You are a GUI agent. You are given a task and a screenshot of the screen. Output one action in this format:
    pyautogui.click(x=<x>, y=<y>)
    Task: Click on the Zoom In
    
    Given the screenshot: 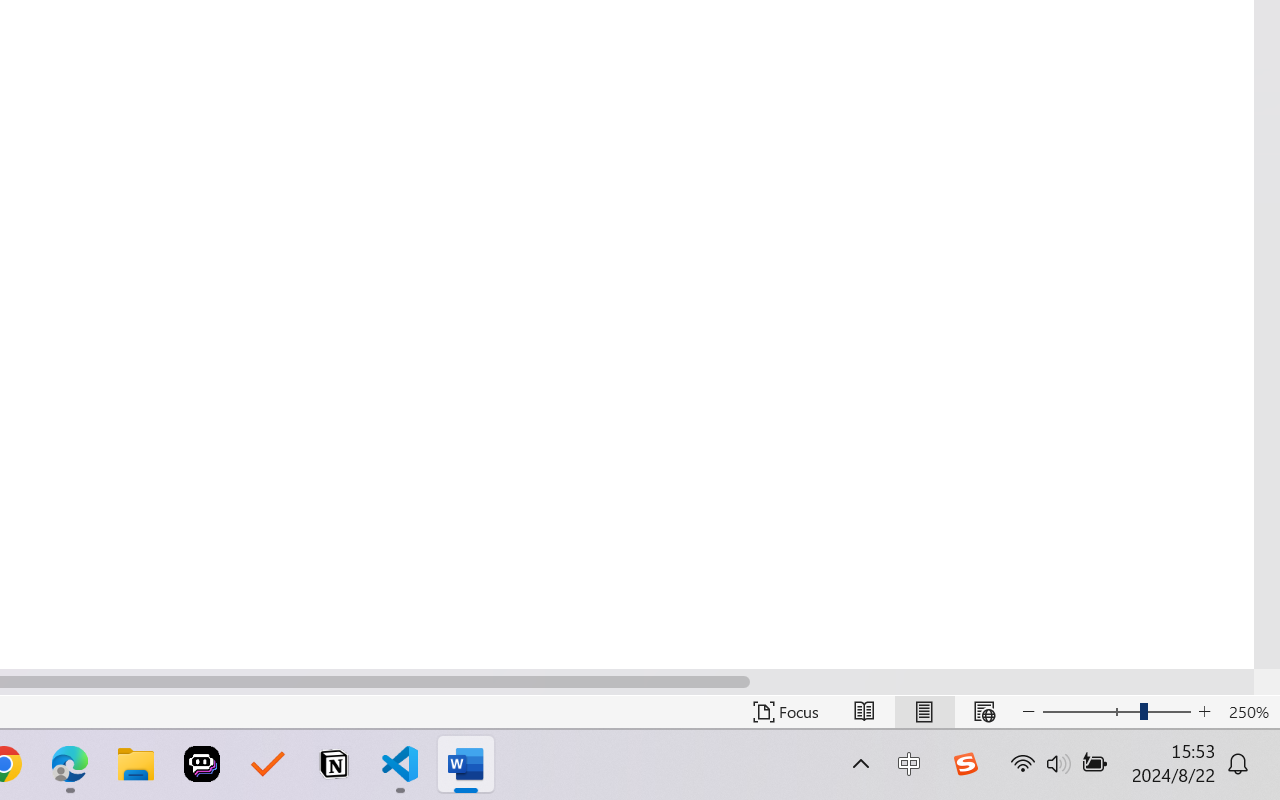 What is the action you would take?
    pyautogui.click(x=1204, y=712)
    